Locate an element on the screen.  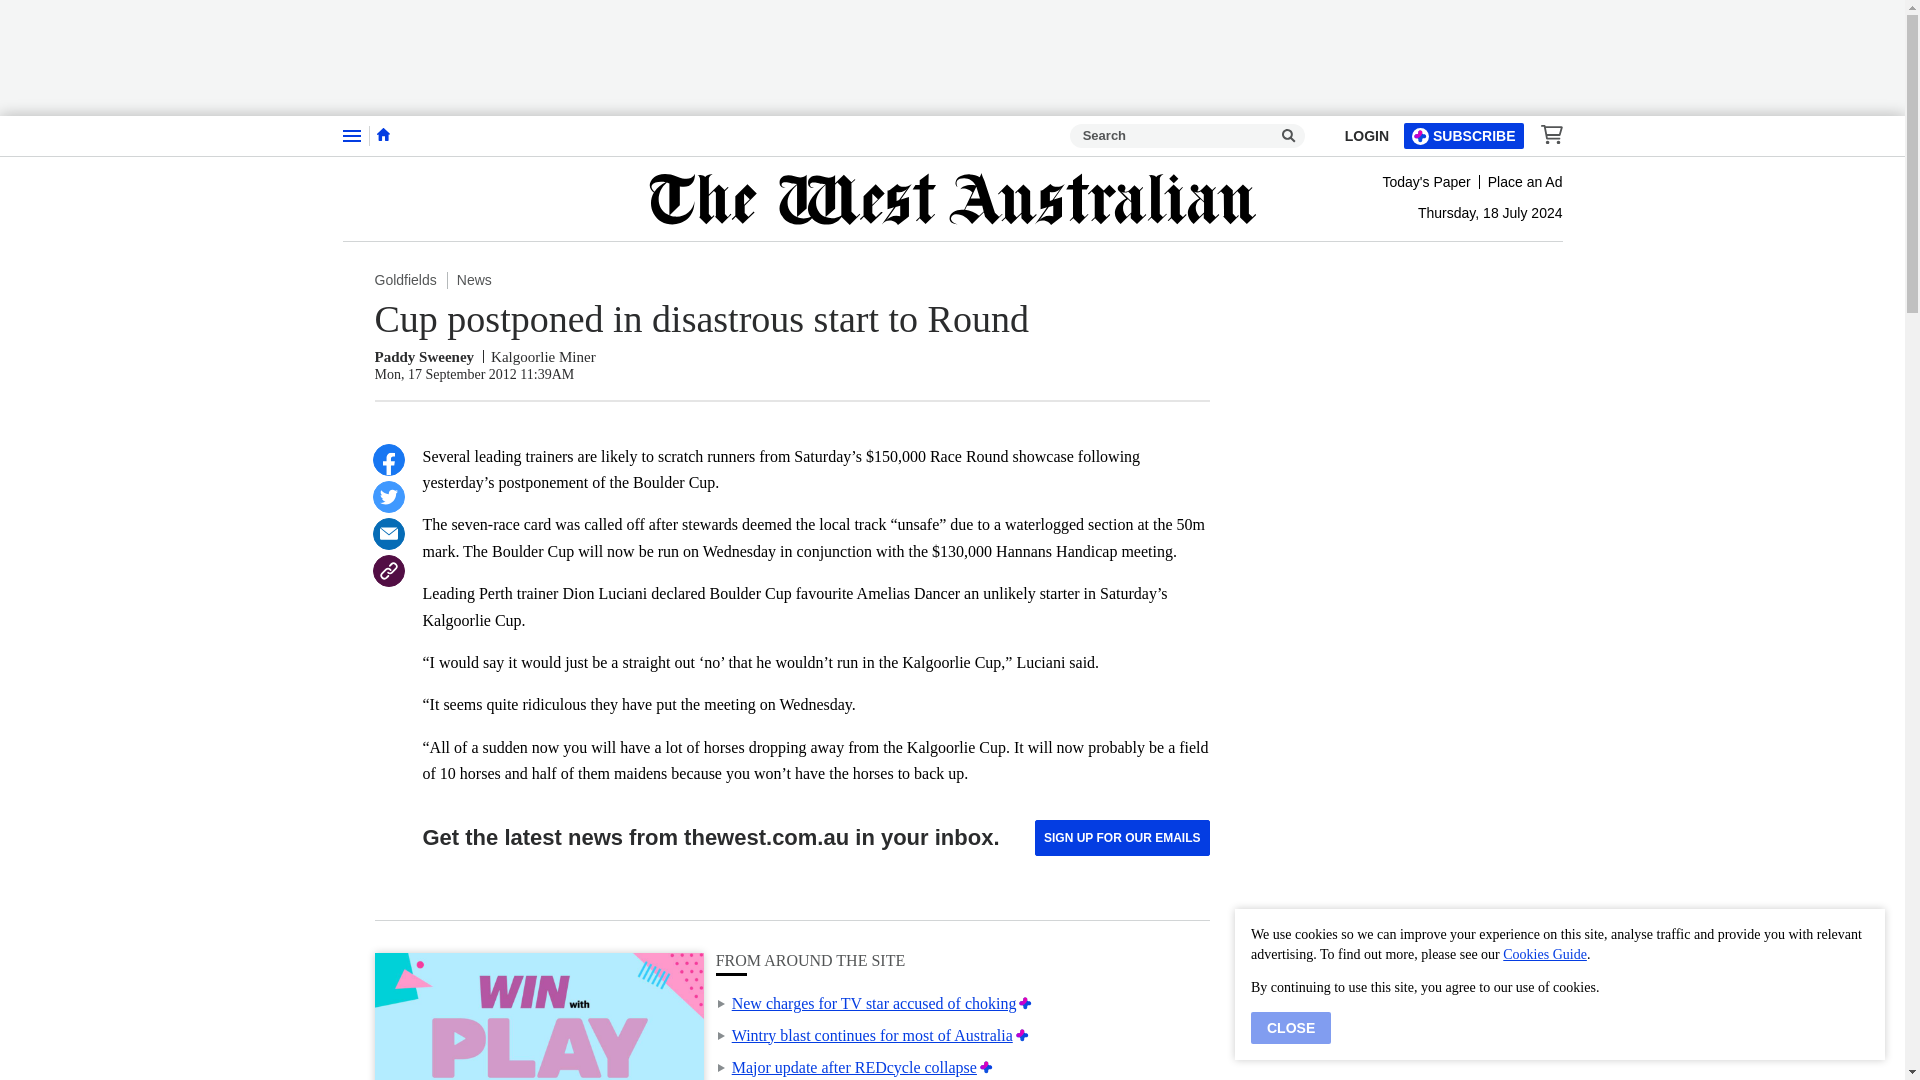
Premium is located at coordinates (1026, 1002).